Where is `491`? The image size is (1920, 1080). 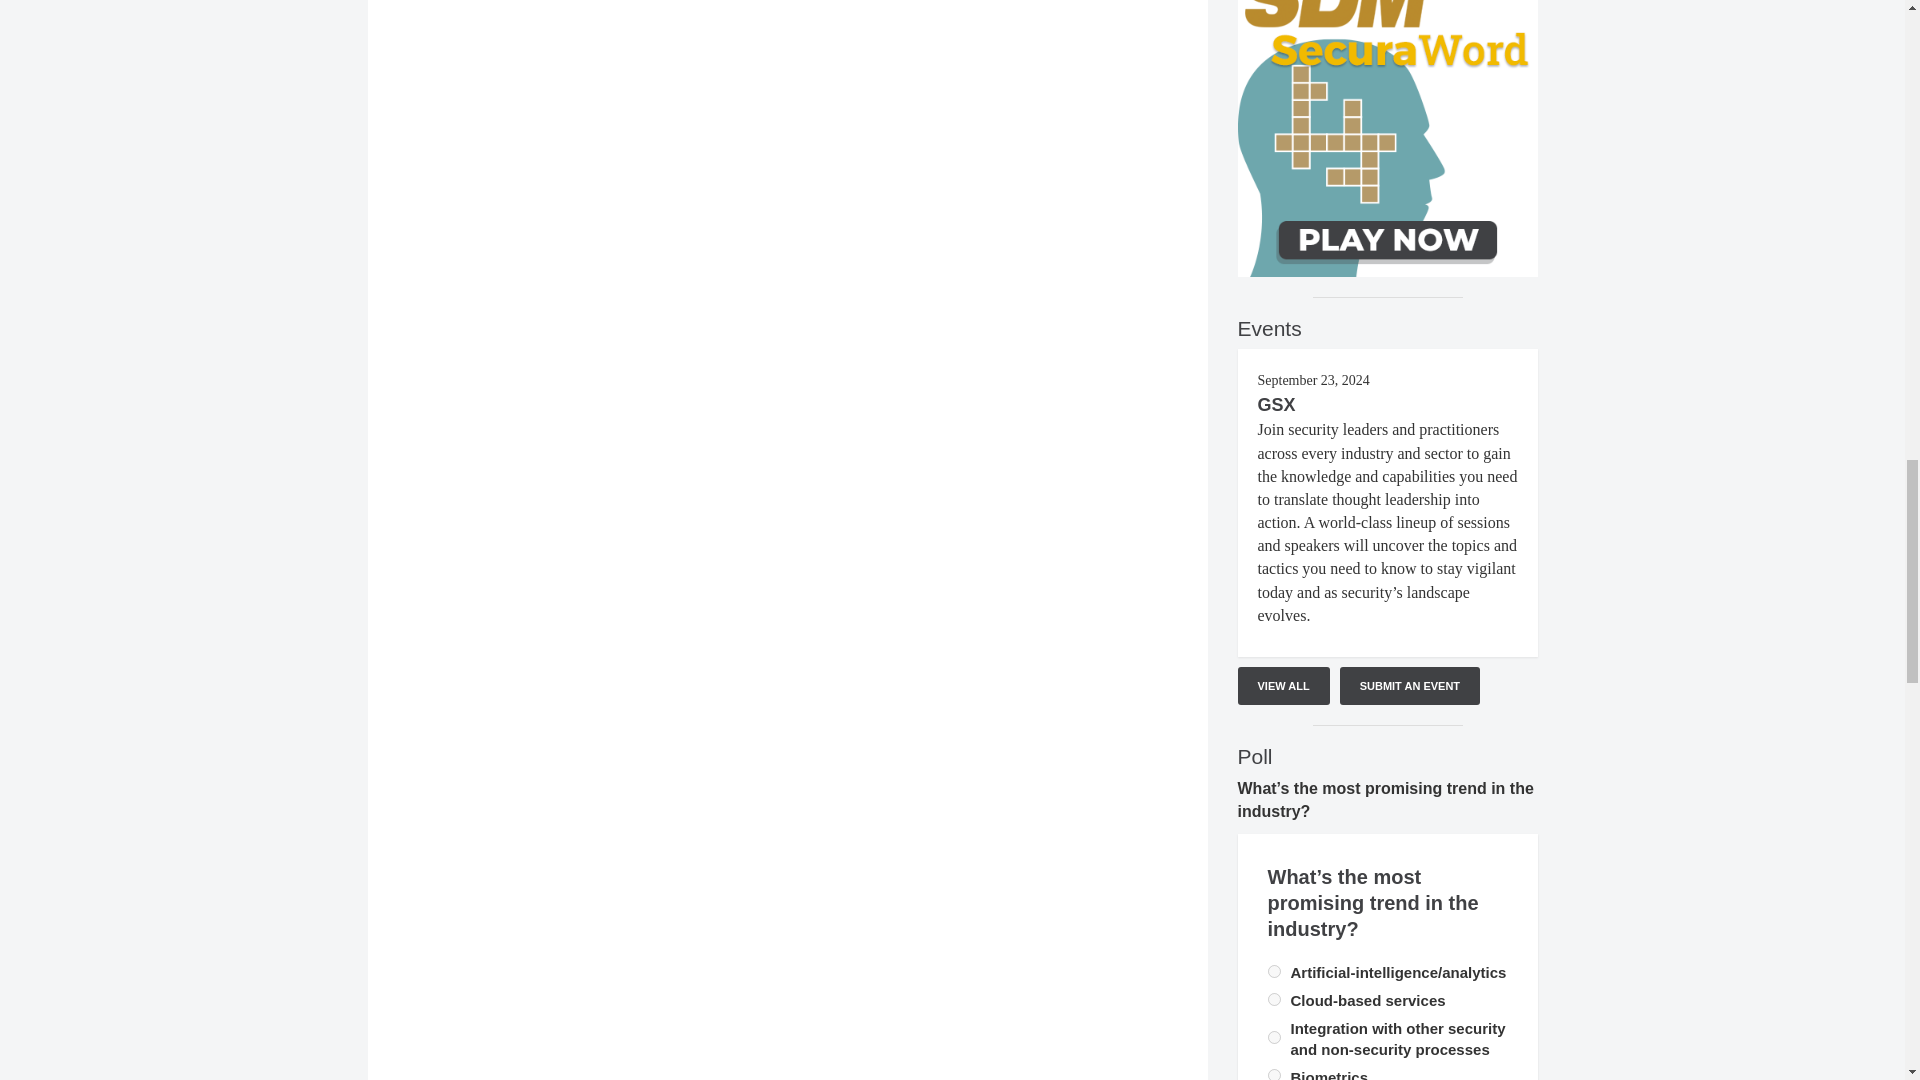
491 is located at coordinates (1274, 1038).